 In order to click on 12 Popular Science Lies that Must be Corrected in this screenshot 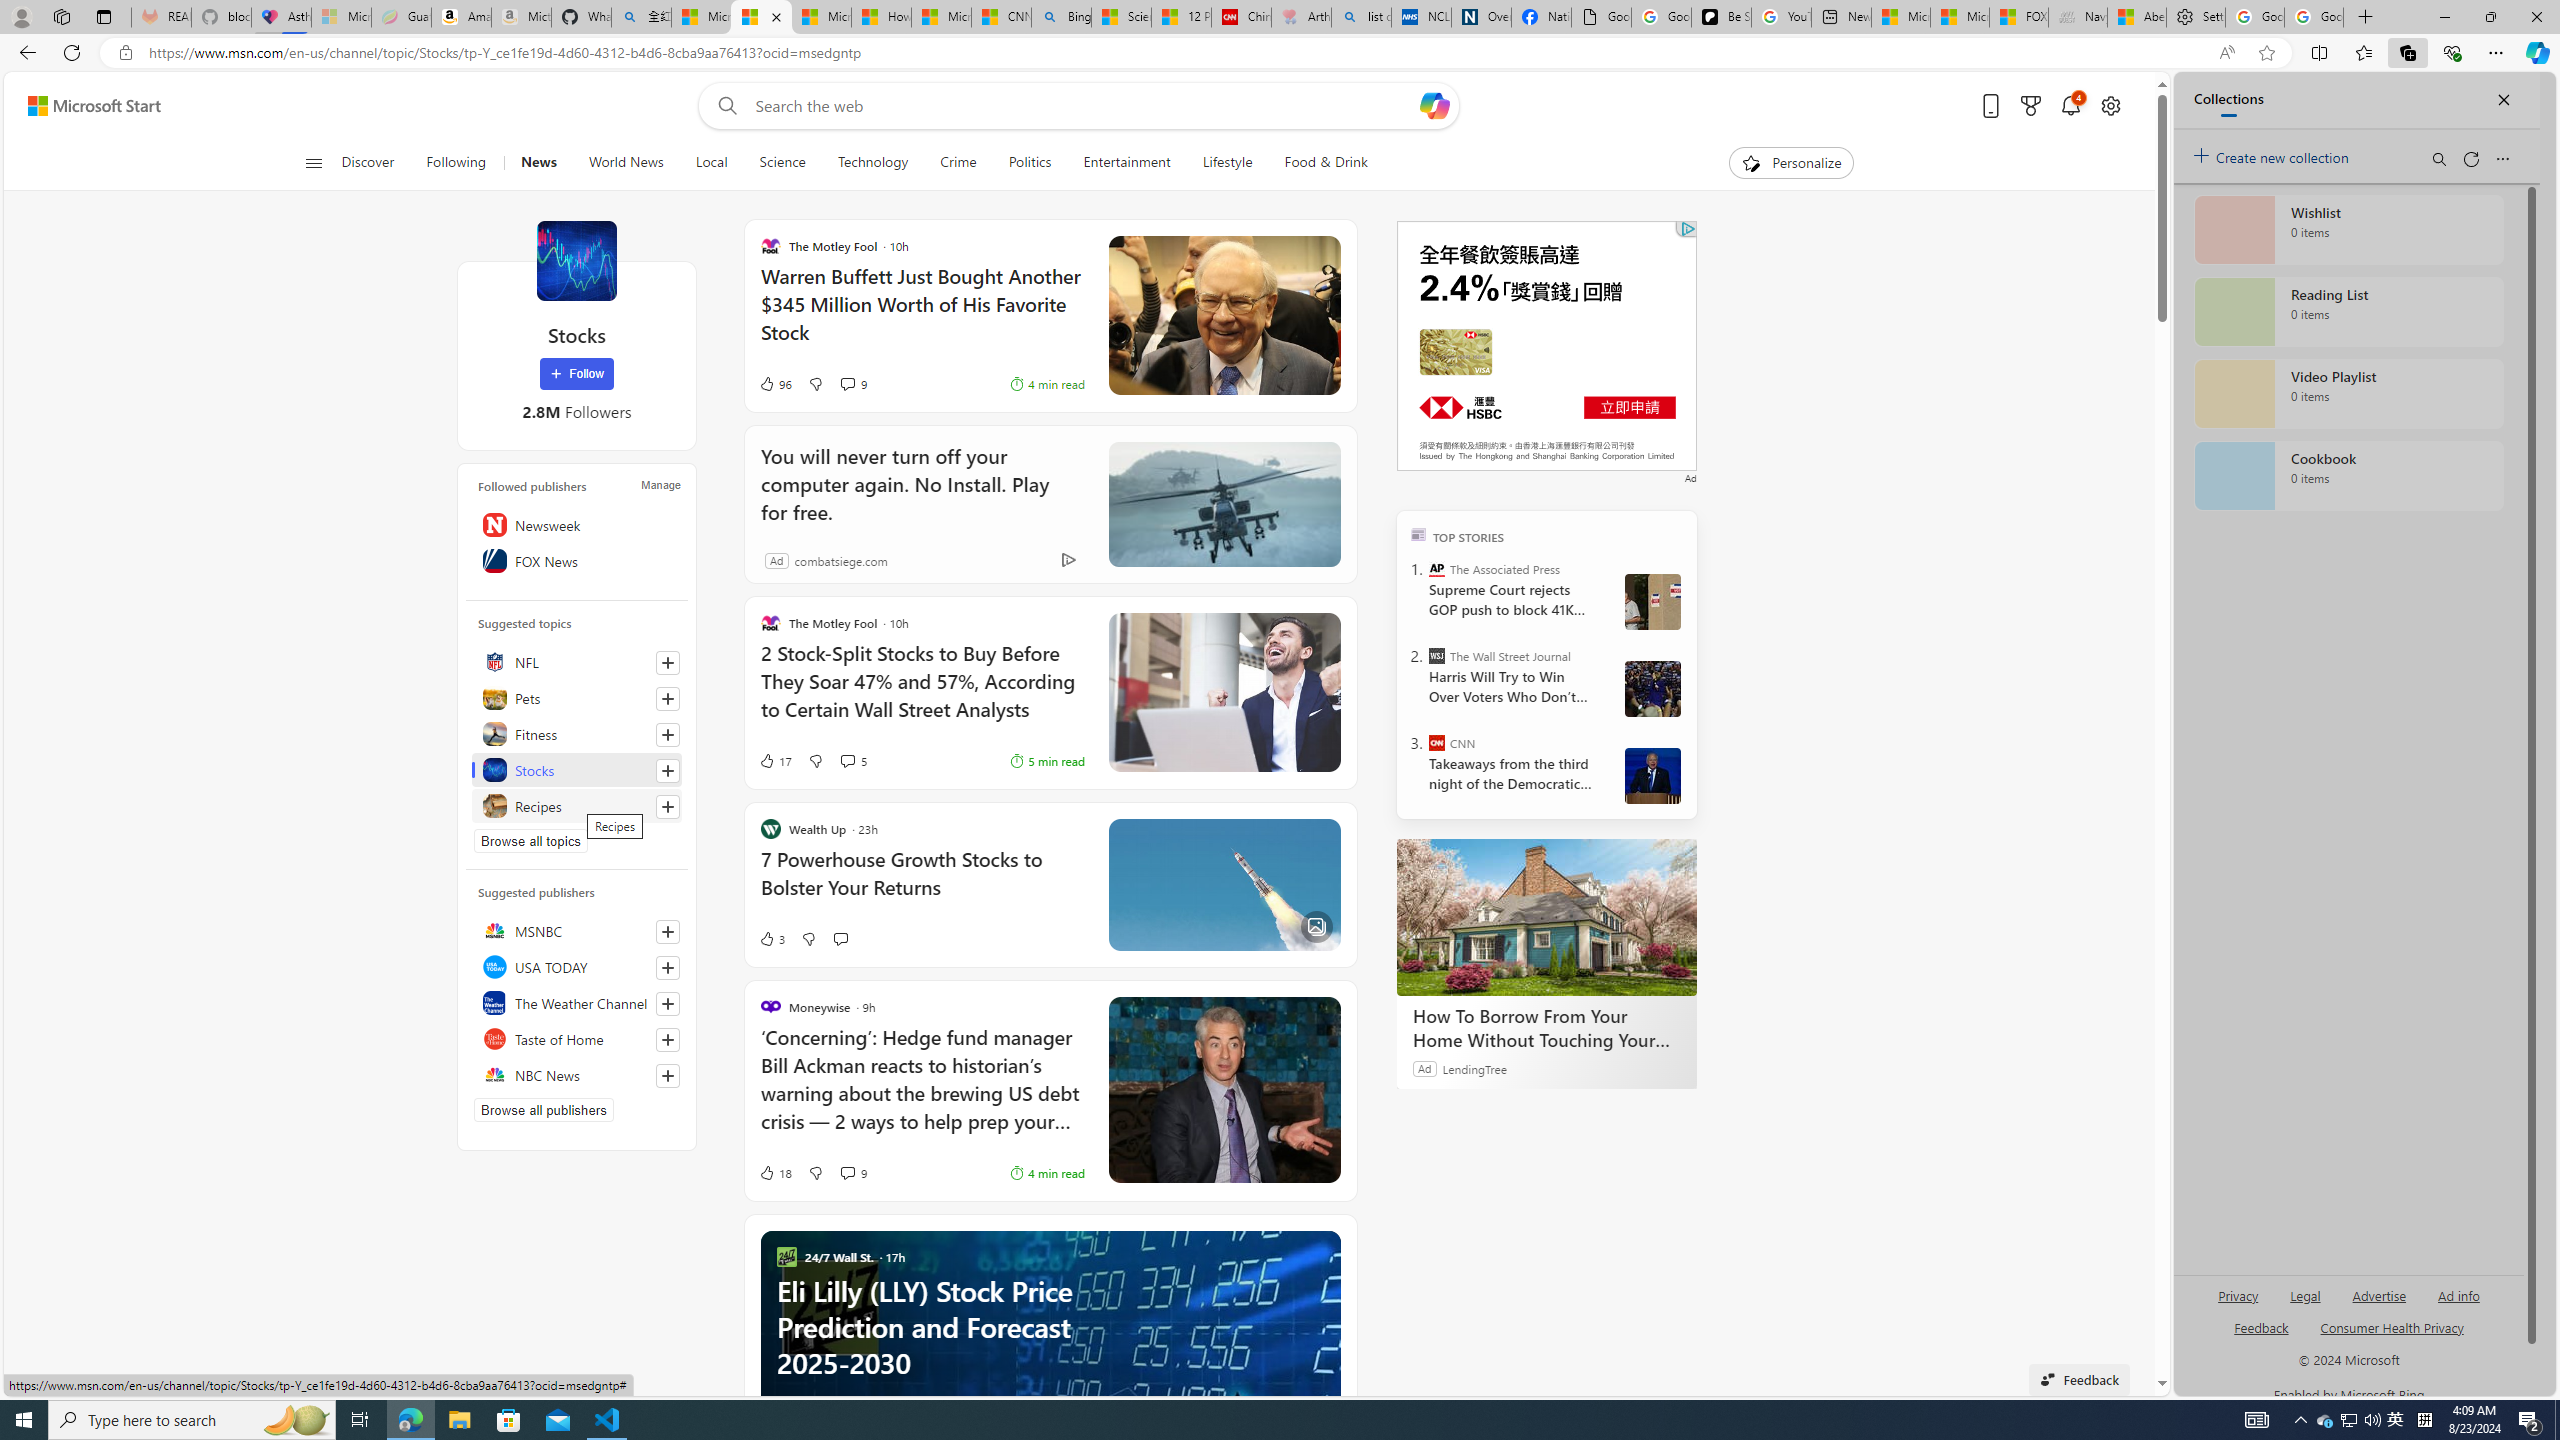, I will do `click(1181, 17)`.